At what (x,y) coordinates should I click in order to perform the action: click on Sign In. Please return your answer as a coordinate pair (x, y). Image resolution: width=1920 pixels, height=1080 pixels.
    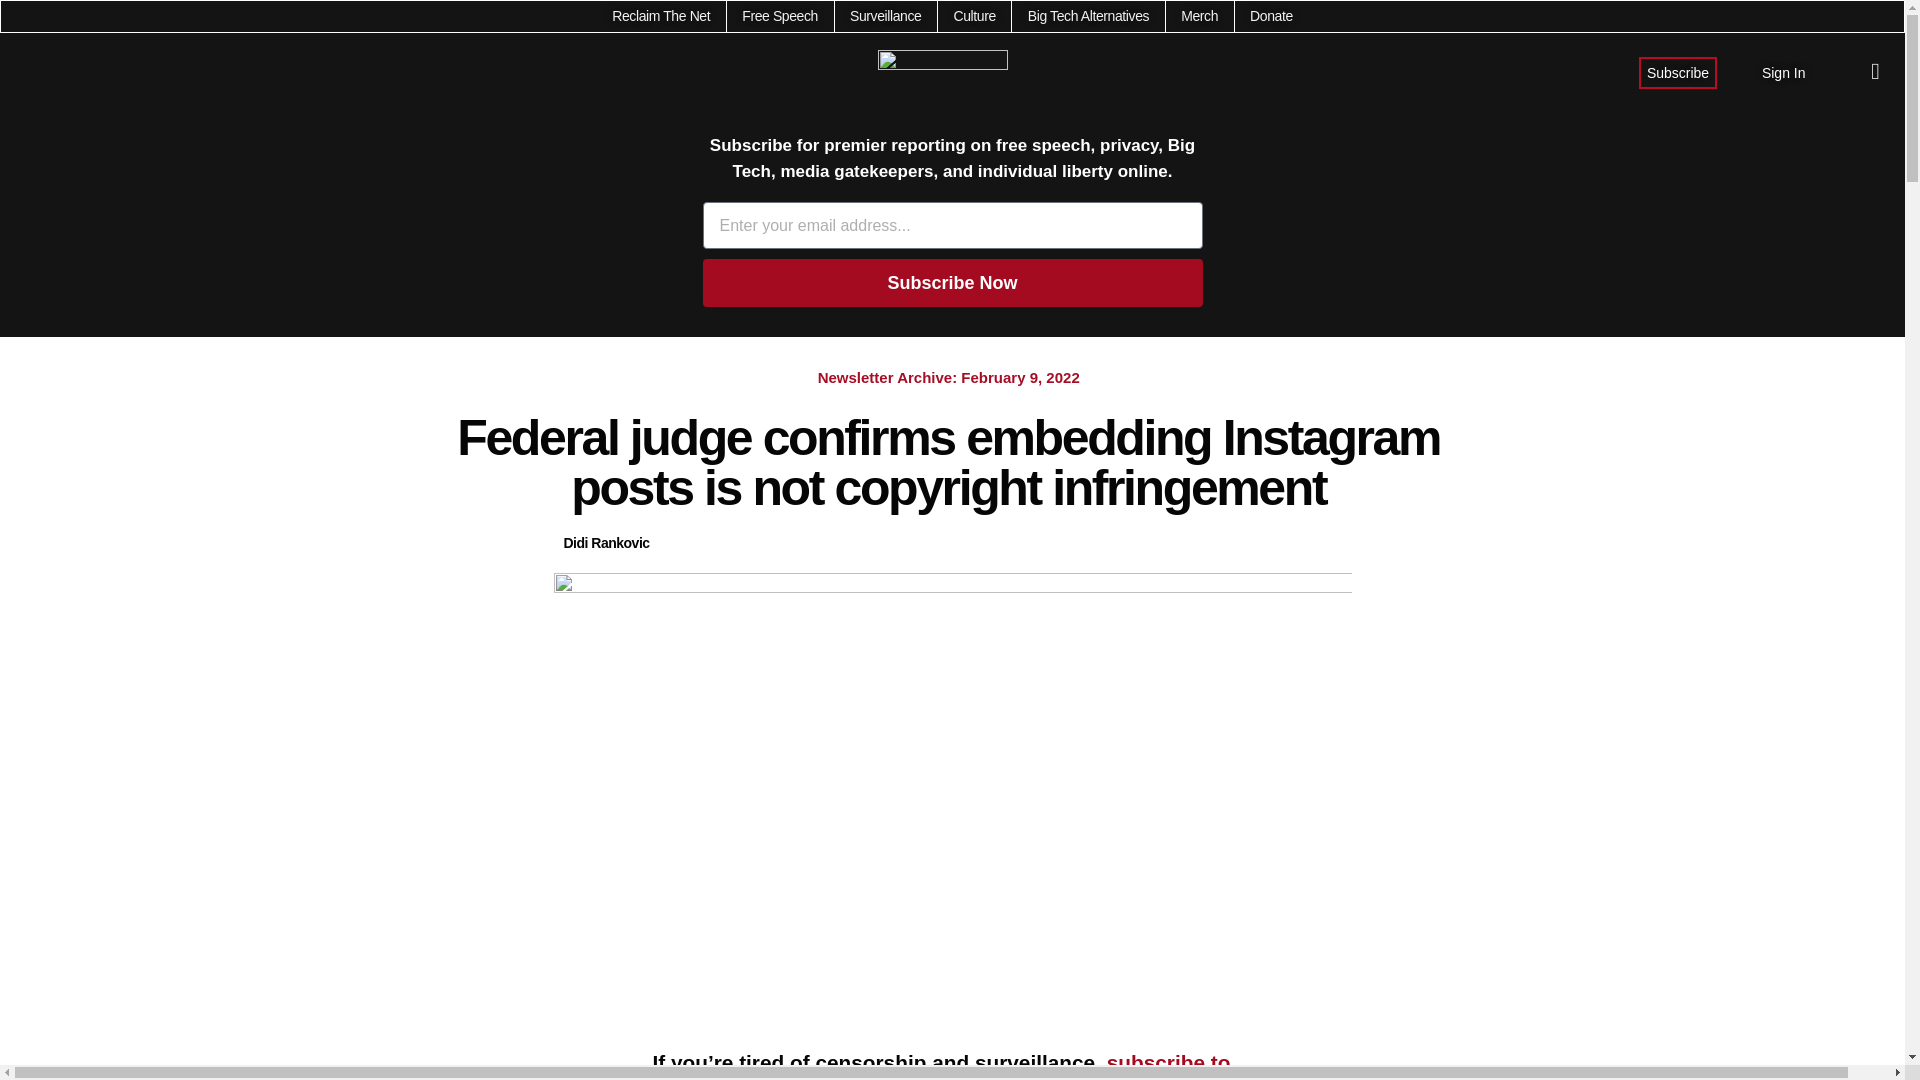
    Looking at the image, I should click on (1784, 72).